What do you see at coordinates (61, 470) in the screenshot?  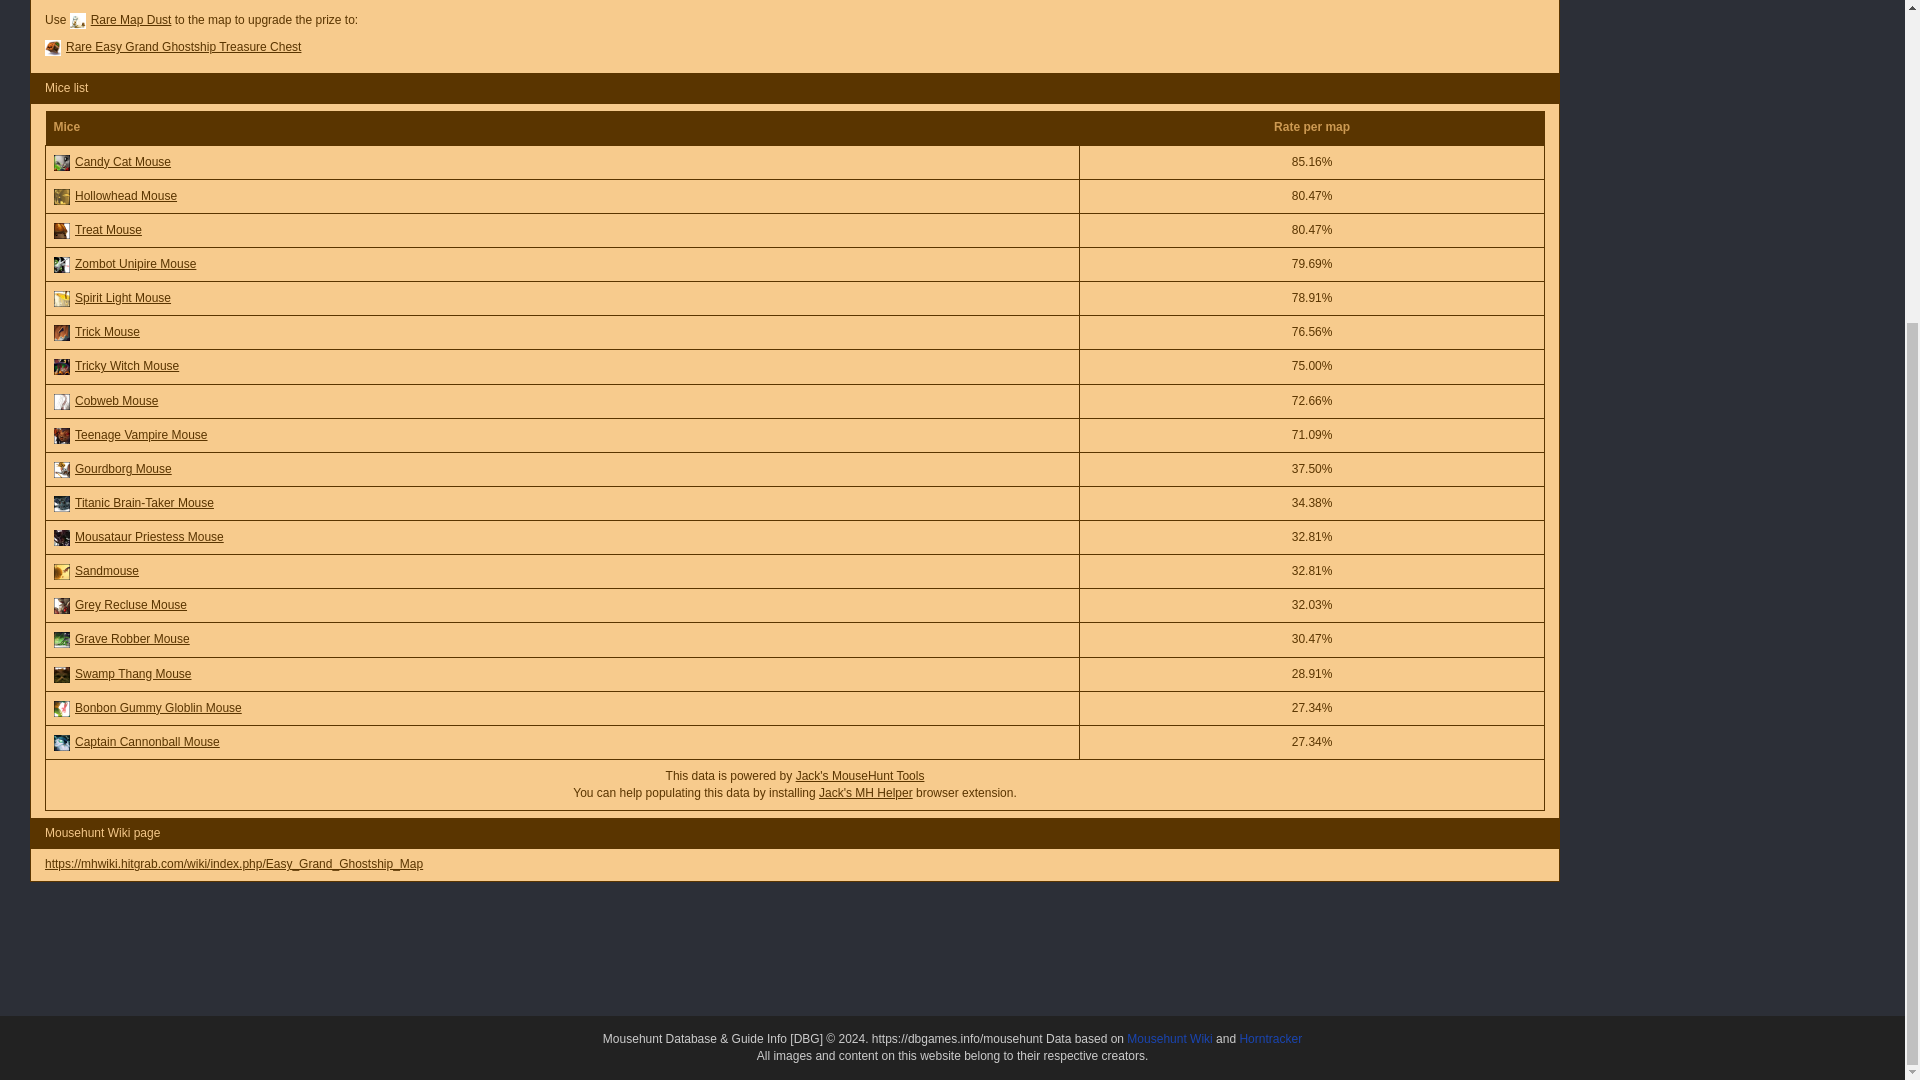 I see `Gourdborg Mouse` at bounding box center [61, 470].